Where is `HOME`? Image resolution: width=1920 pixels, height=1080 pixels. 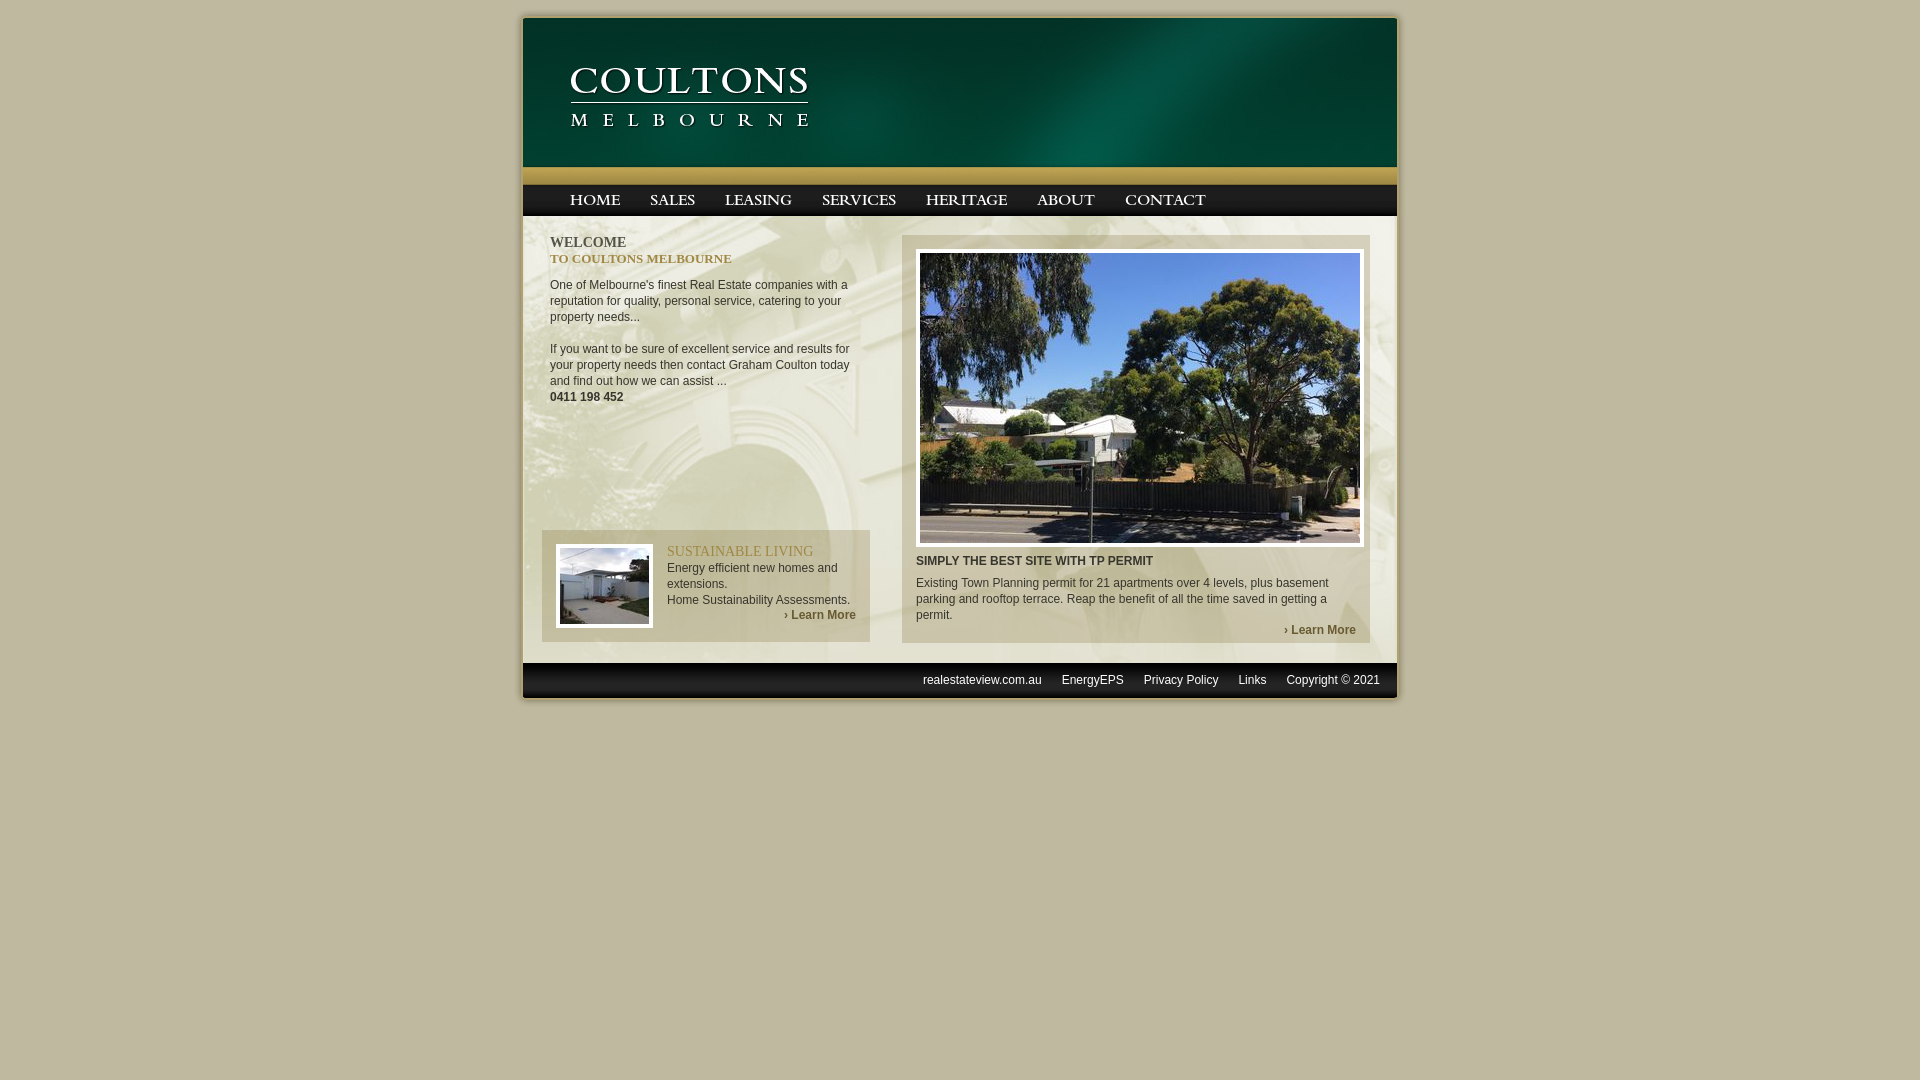
HOME is located at coordinates (595, 200).